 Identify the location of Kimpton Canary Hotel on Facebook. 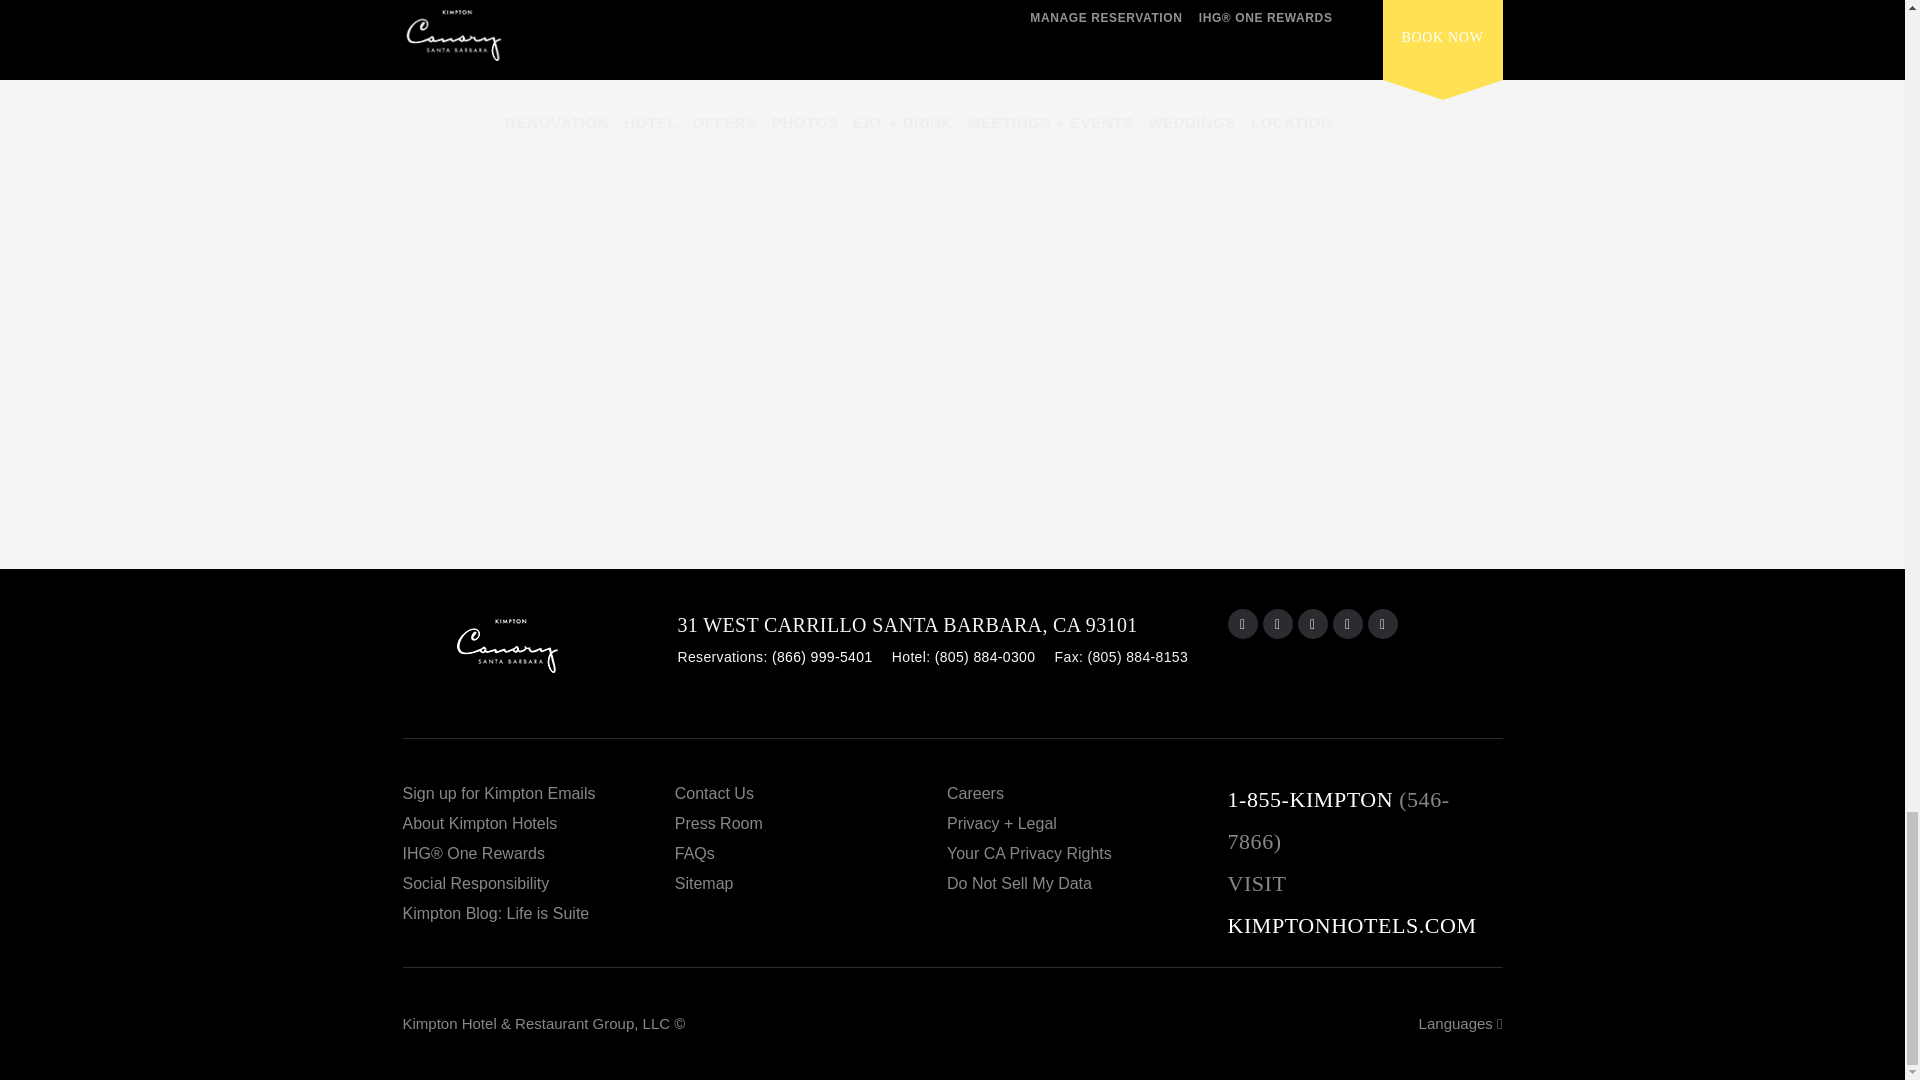
(1278, 624).